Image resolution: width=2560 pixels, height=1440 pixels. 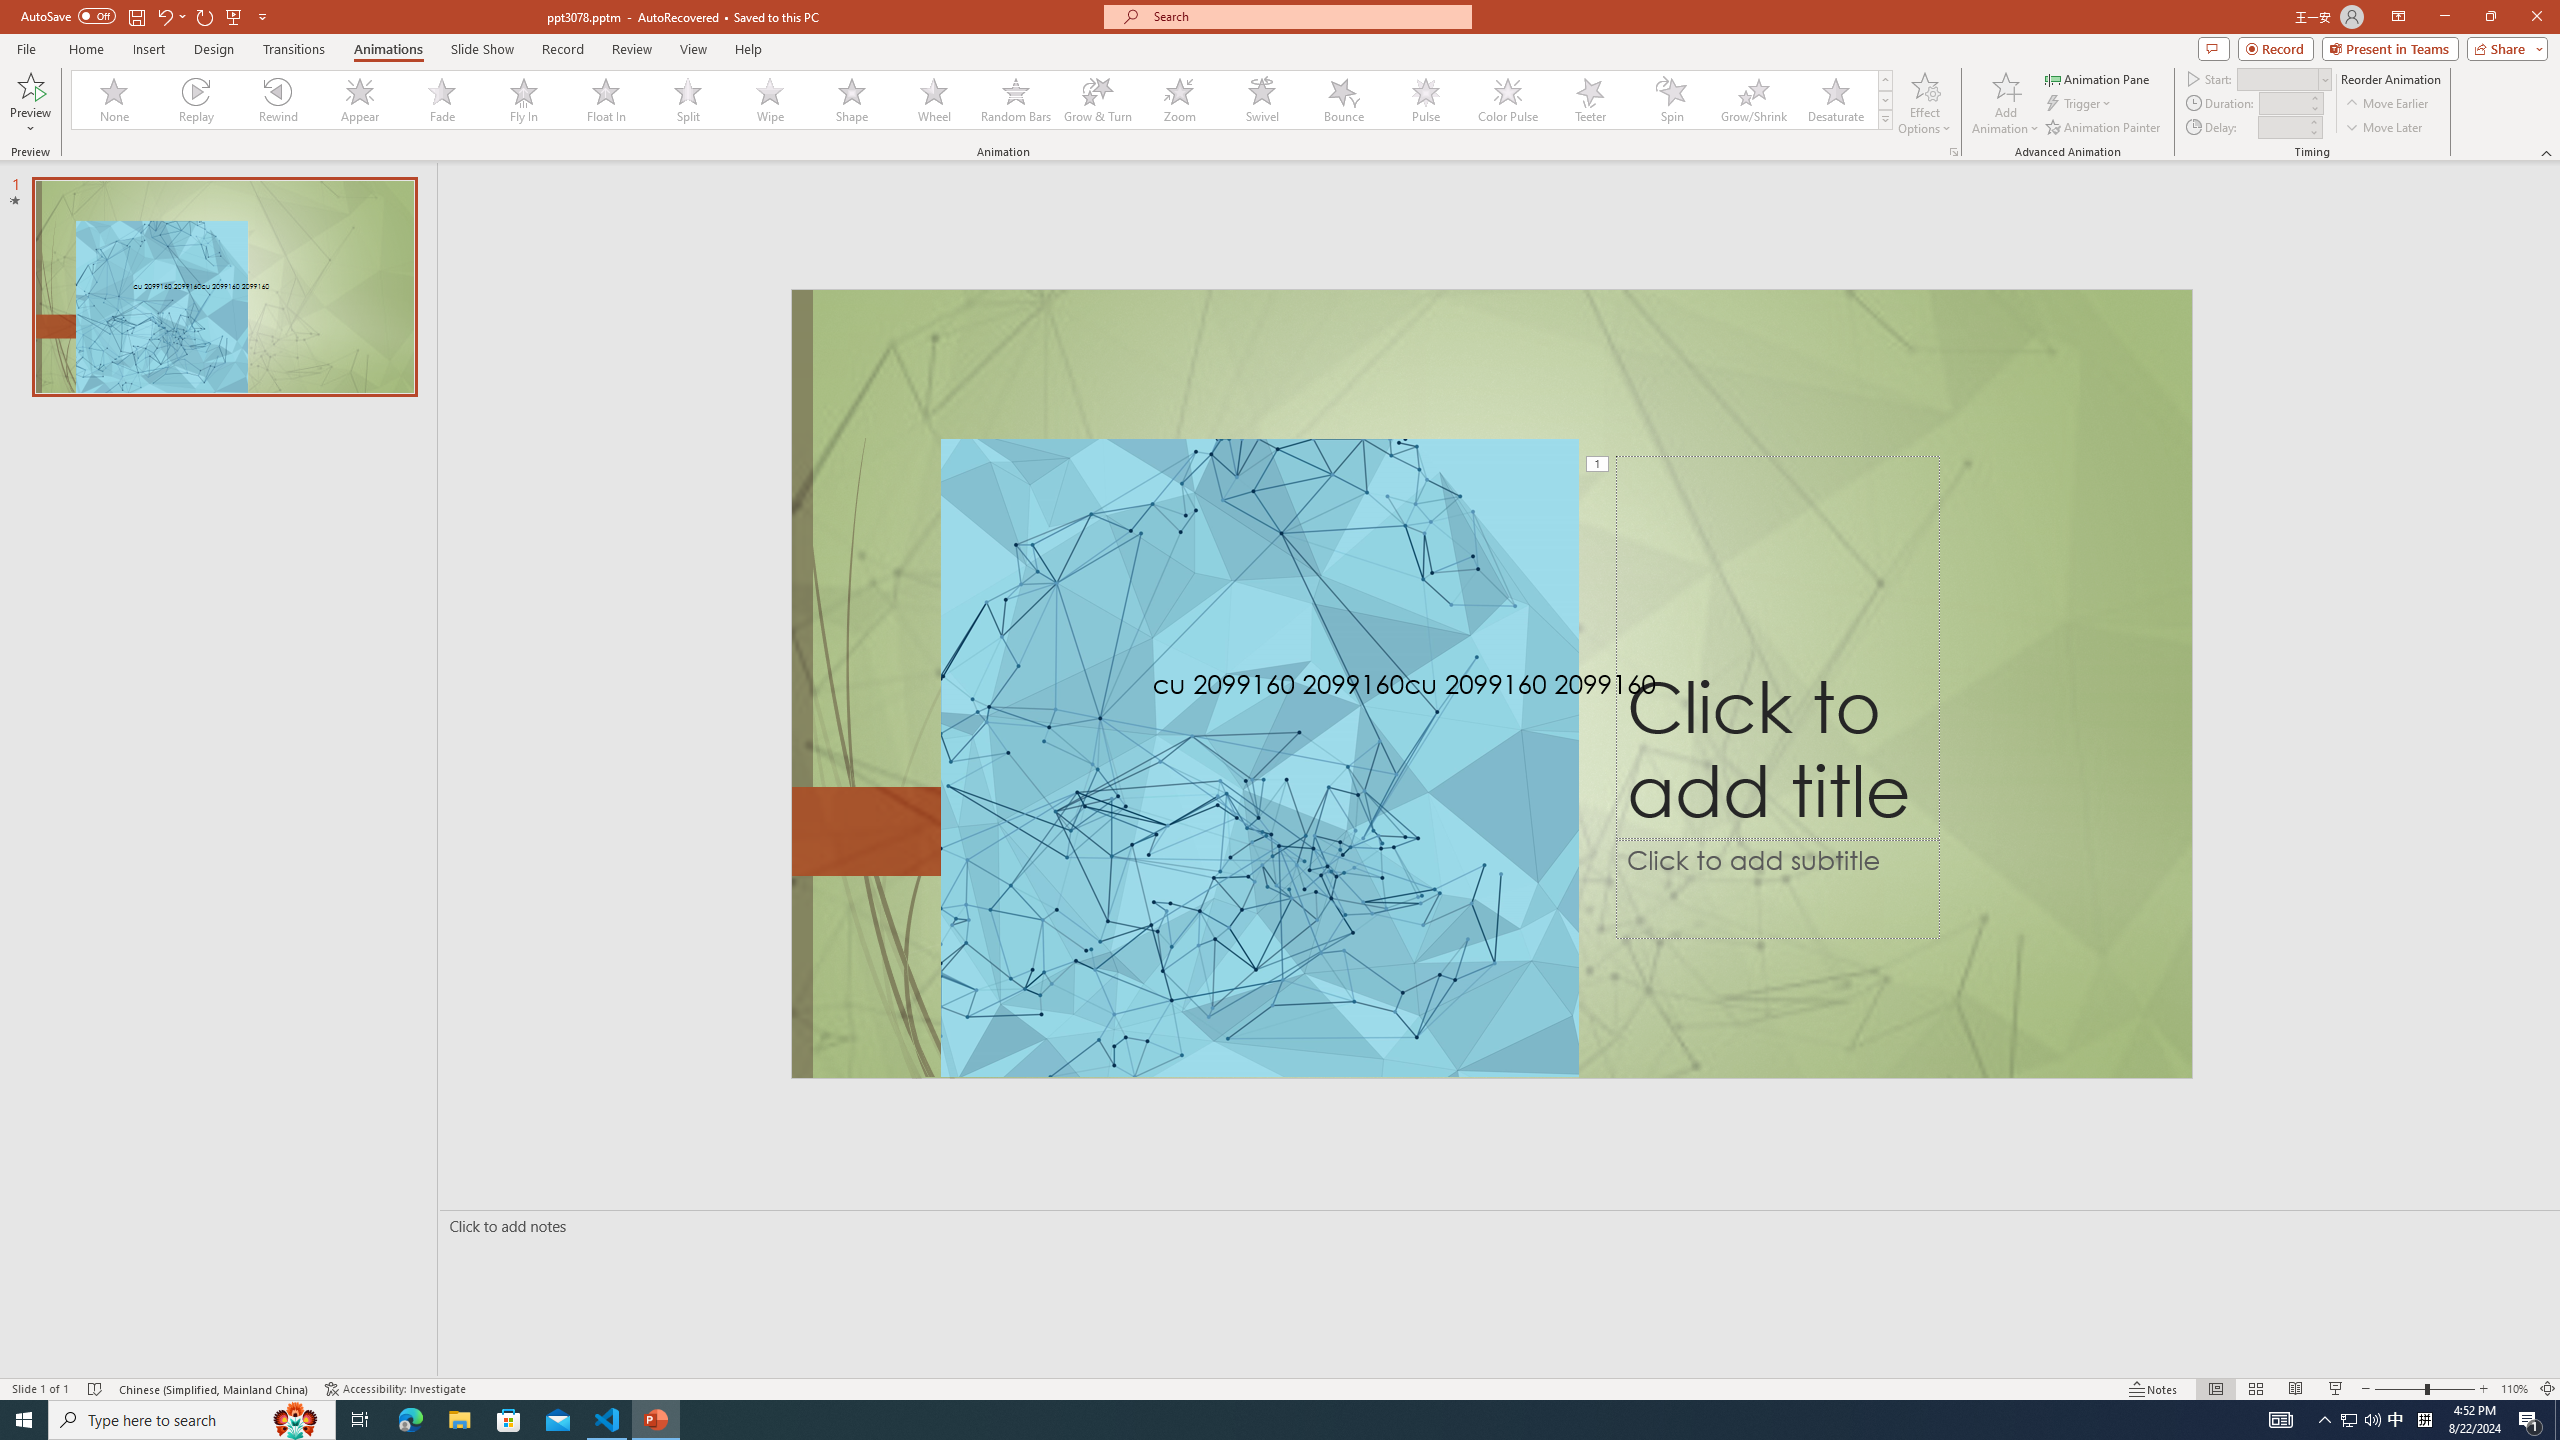 What do you see at coordinates (2384, 128) in the screenshot?
I see `Move Later` at bounding box center [2384, 128].